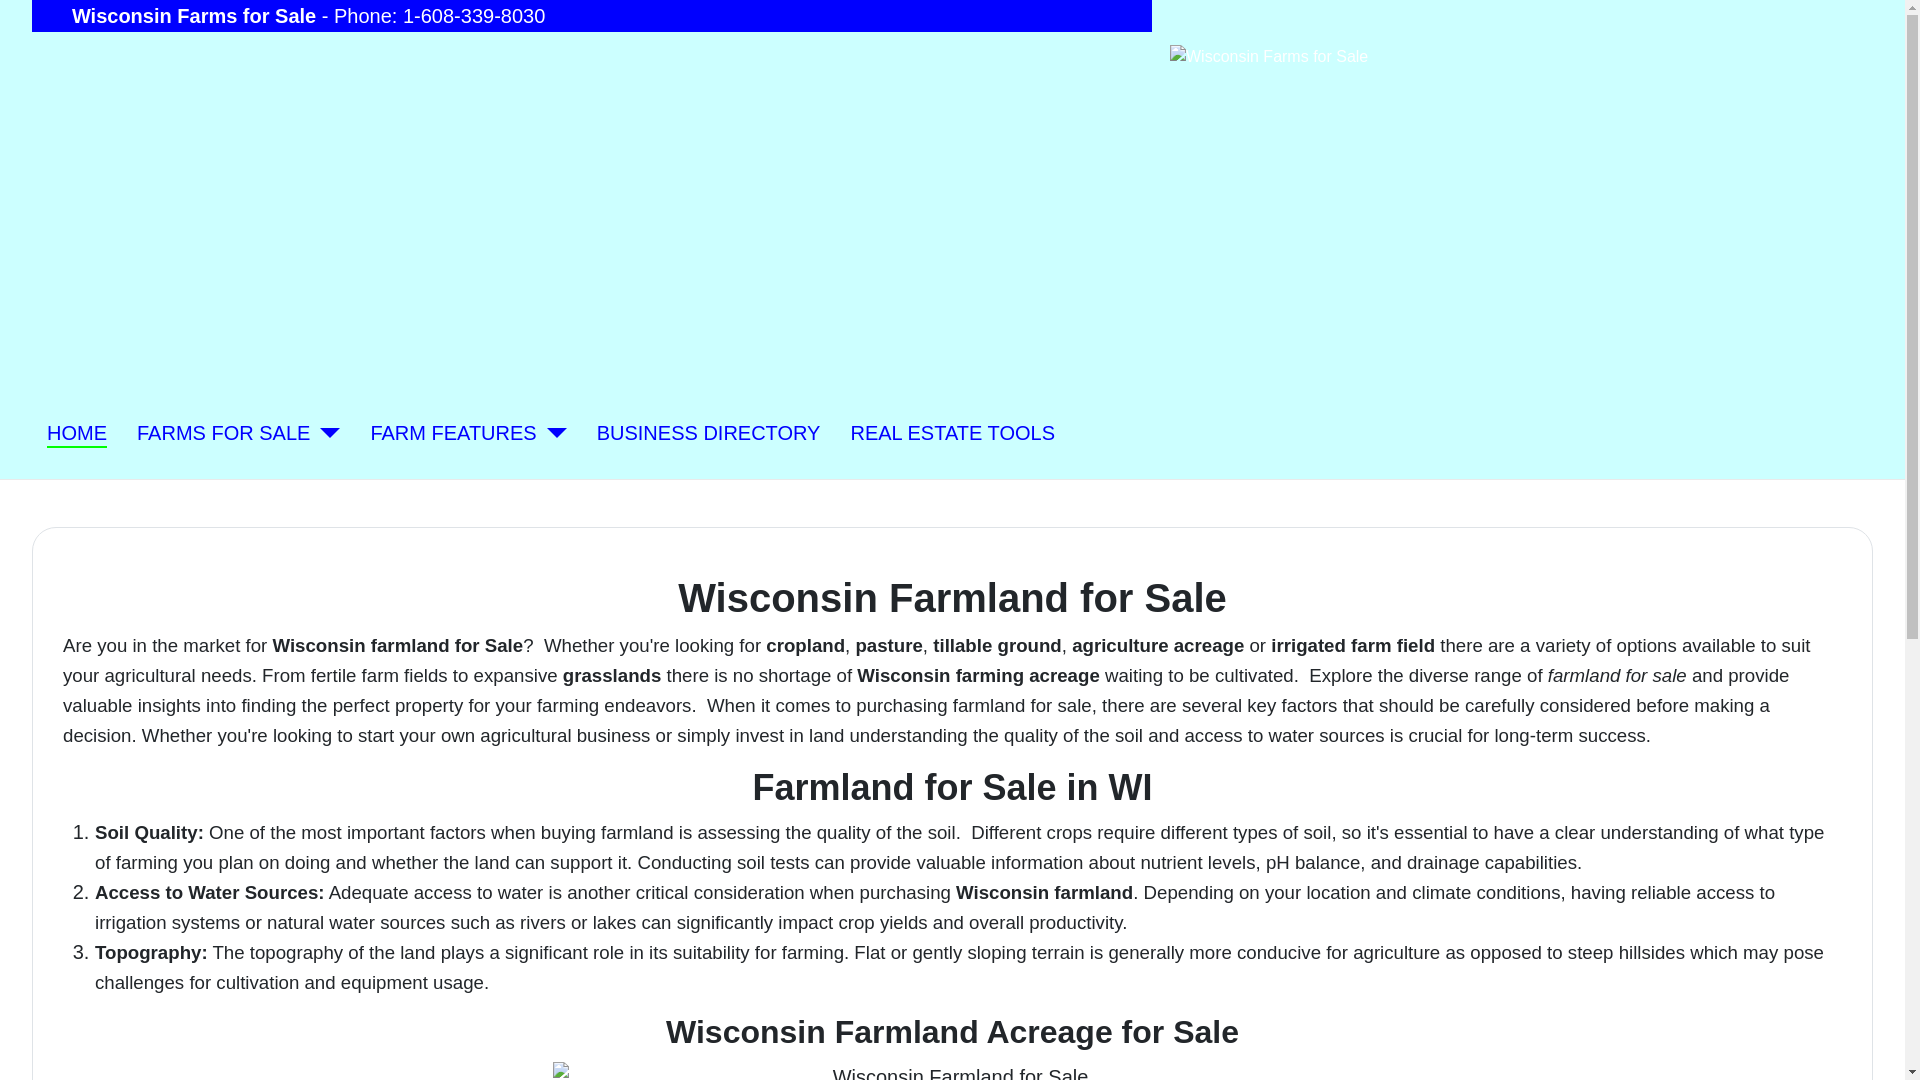 The image size is (1920, 1080). What do you see at coordinates (76, 432) in the screenshot?
I see `HOME` at bounding box center [76, 432].